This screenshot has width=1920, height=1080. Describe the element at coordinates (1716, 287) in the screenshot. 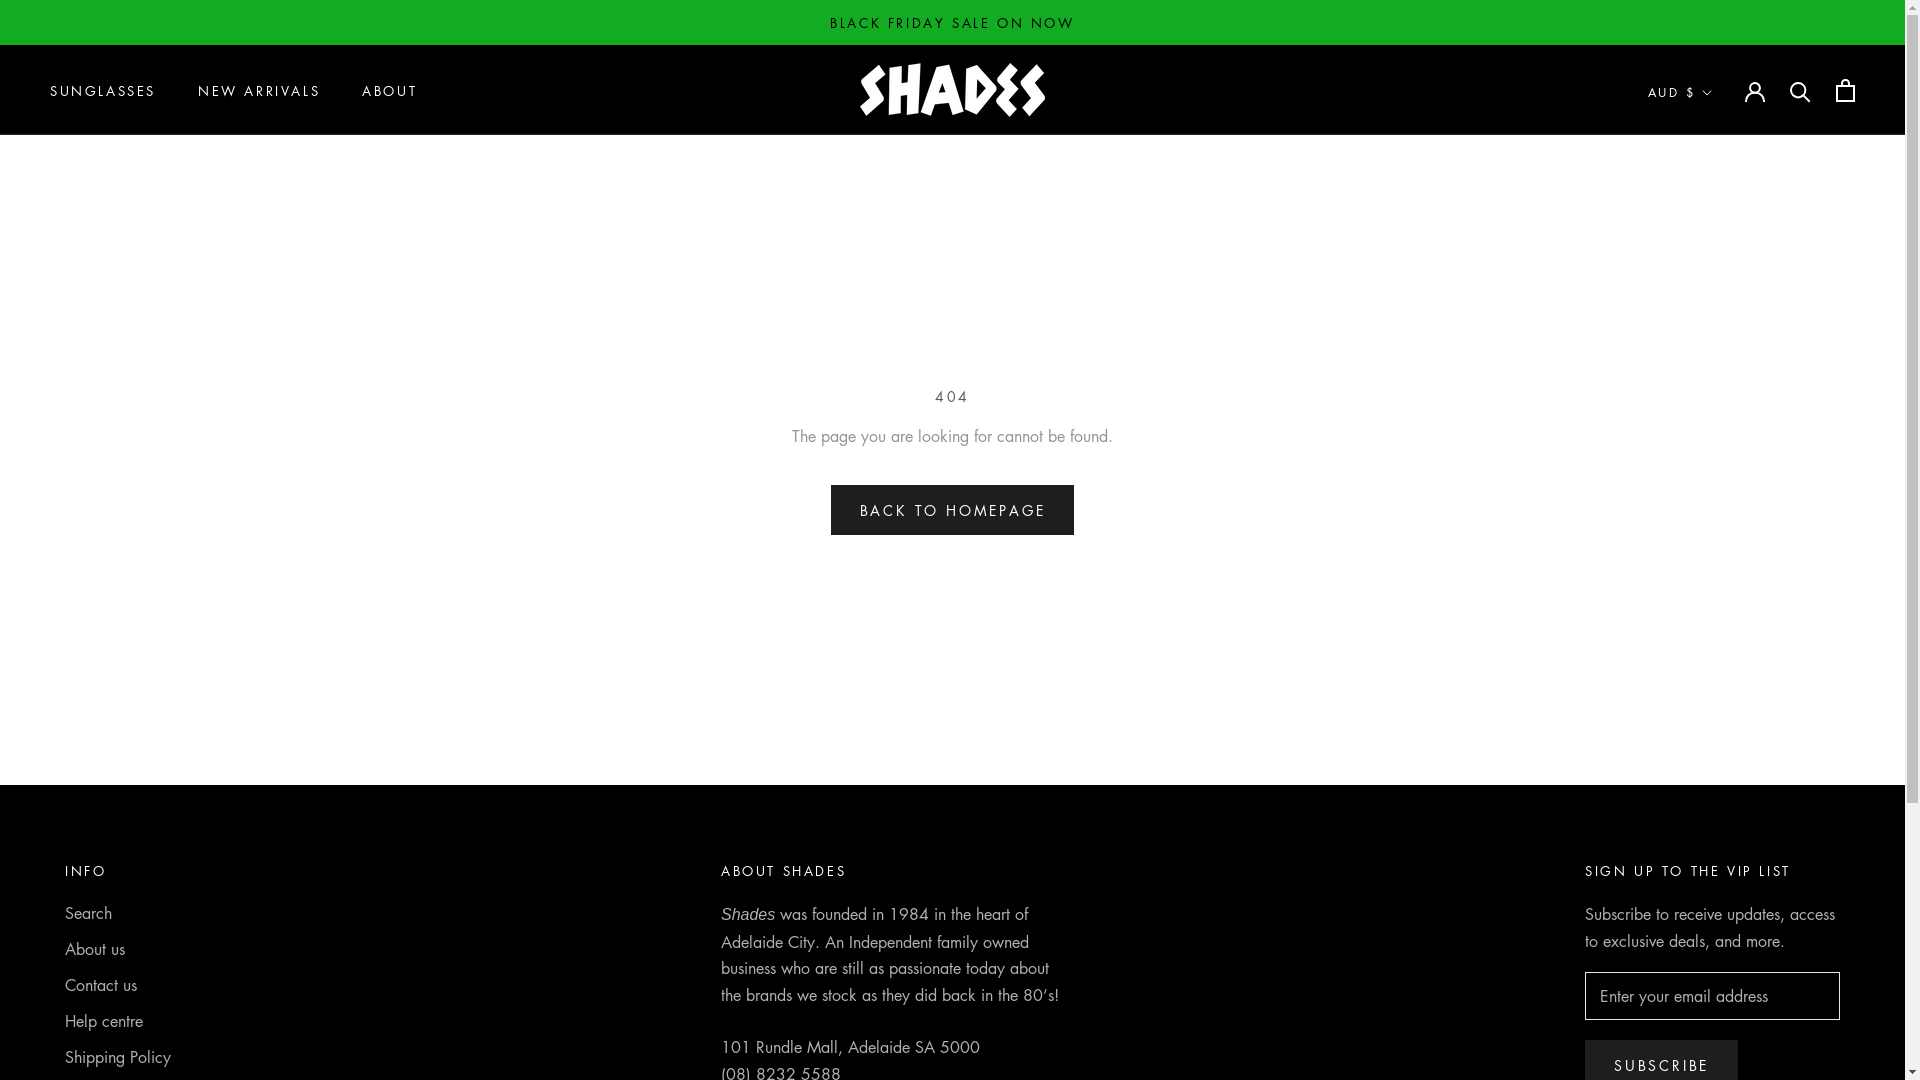

I see `AUD` at that location.